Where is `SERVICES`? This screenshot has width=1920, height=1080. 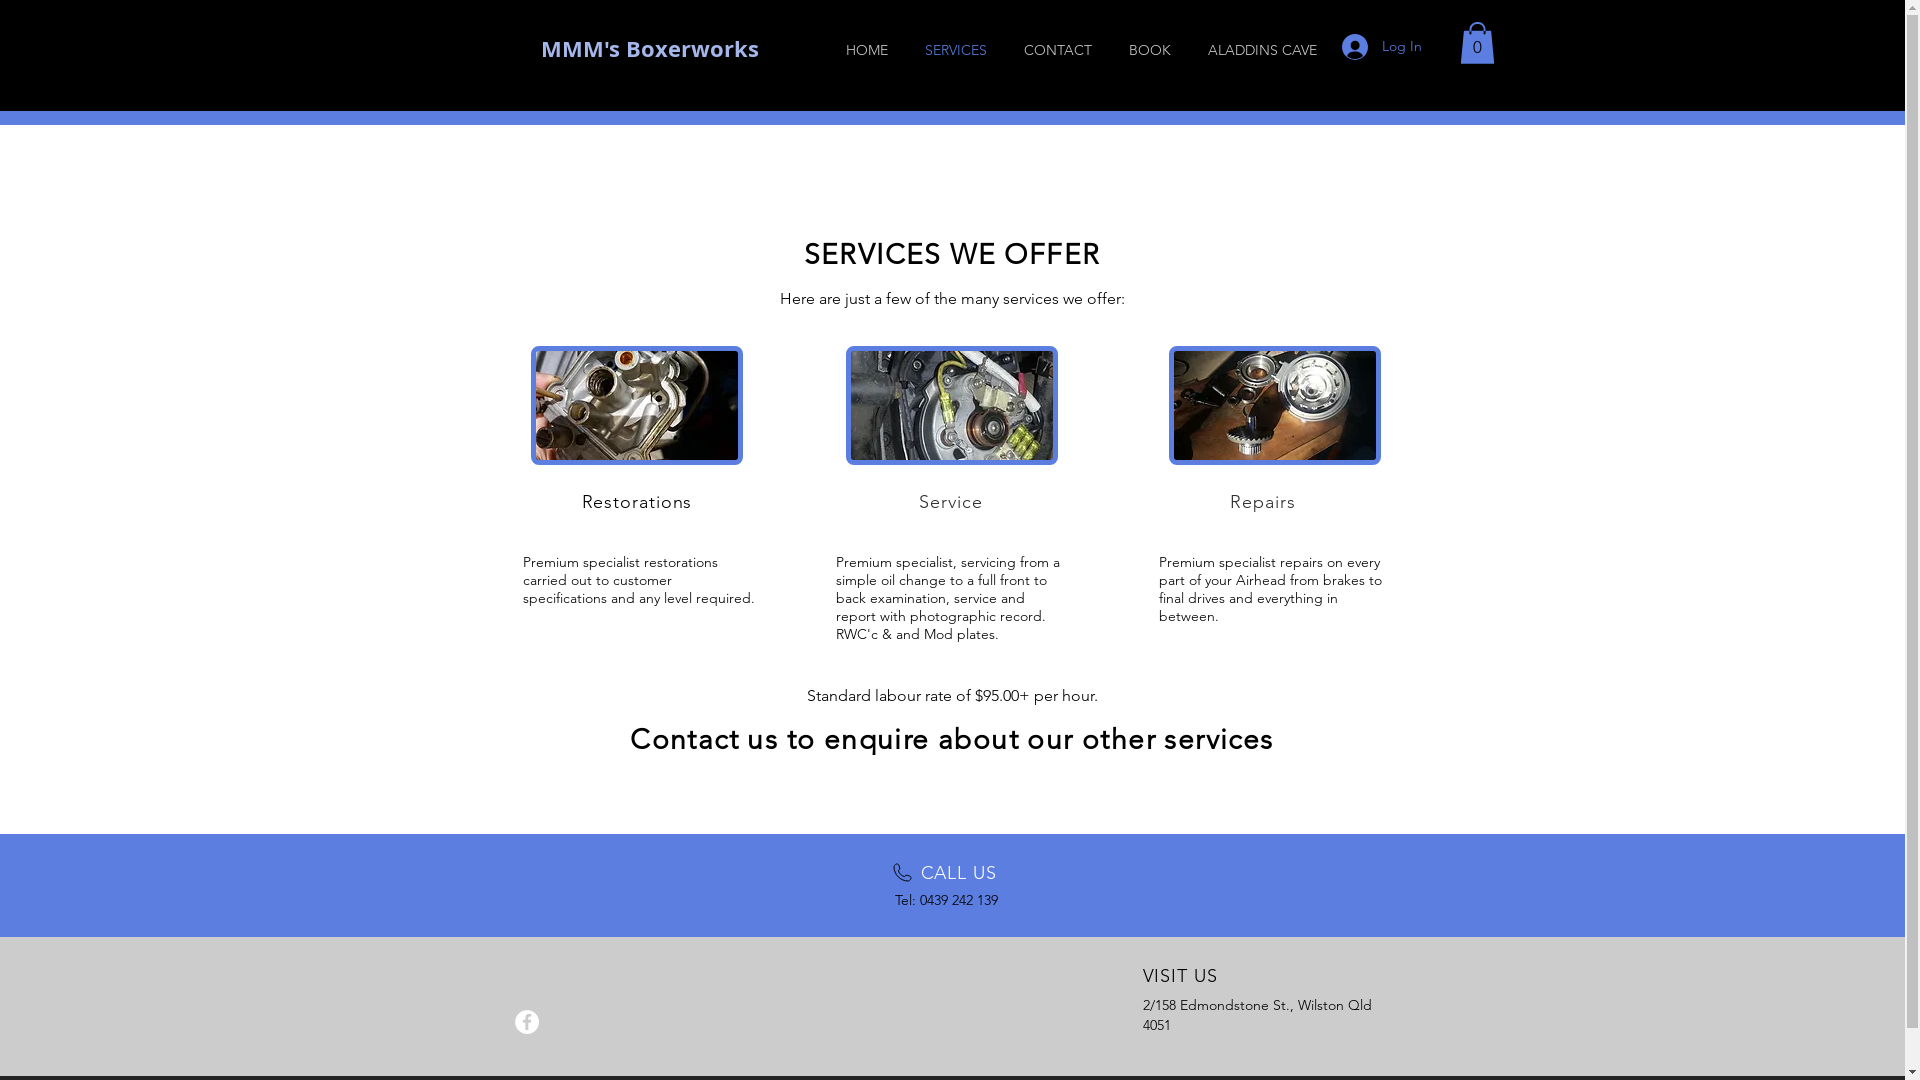 SERVICES is located at coordinates (956, 50).